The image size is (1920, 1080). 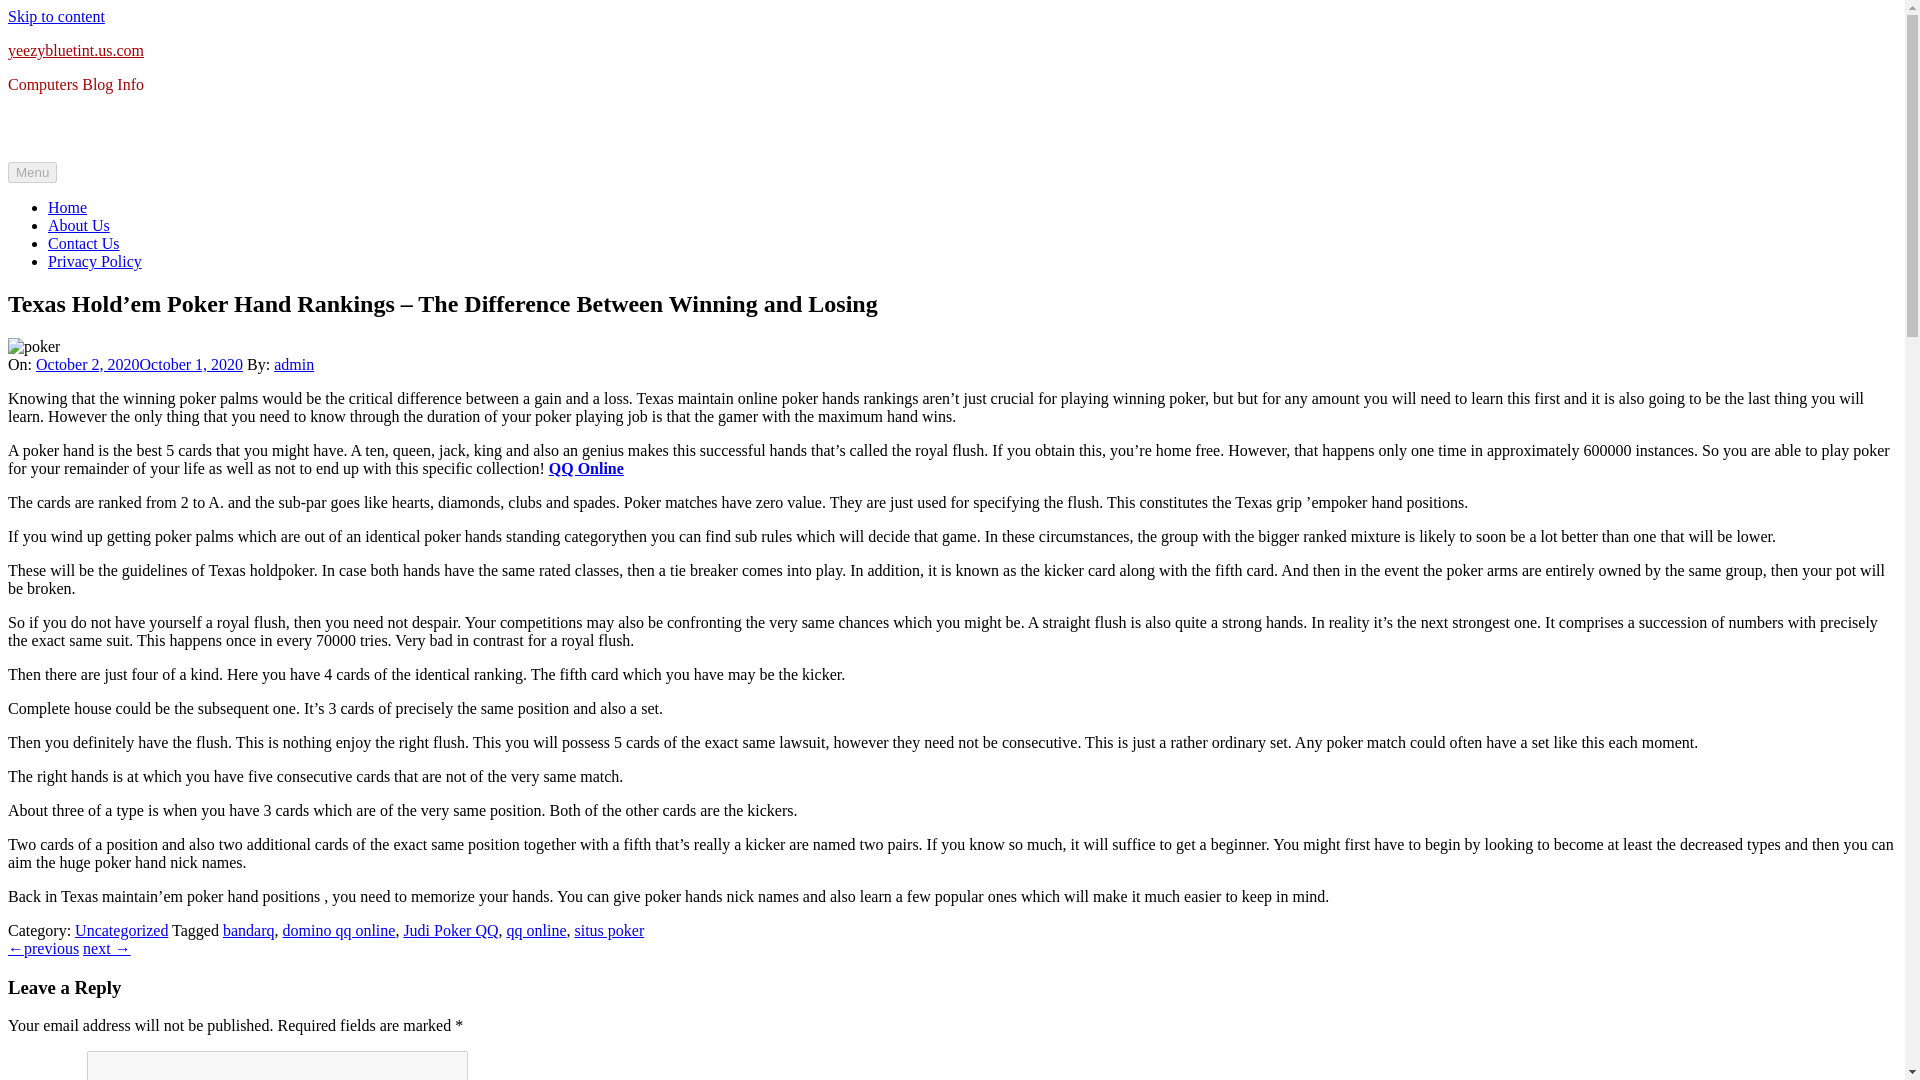 What do you see at coordinates (248, 930) in the screenshot?
I see `bandarq` at bounding box center [248, 930].